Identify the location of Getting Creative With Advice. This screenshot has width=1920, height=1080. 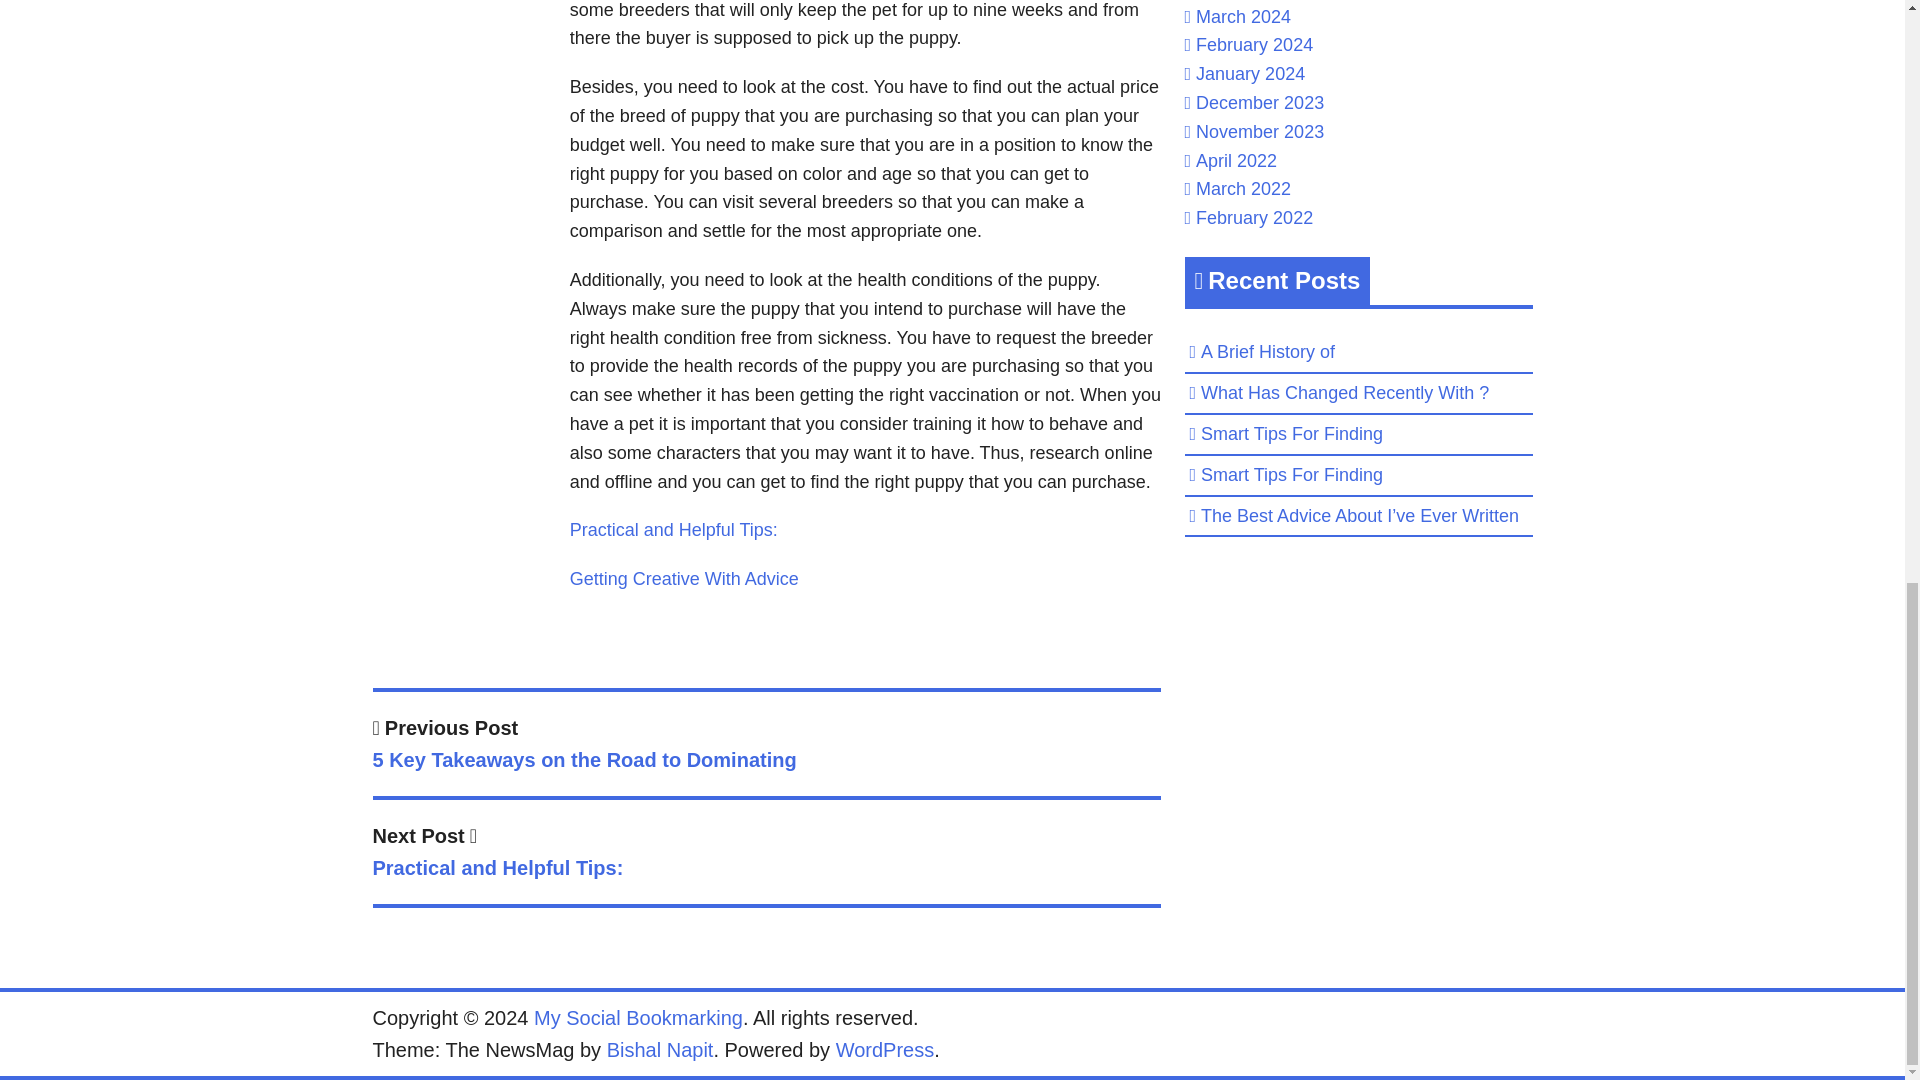
(684, 578).